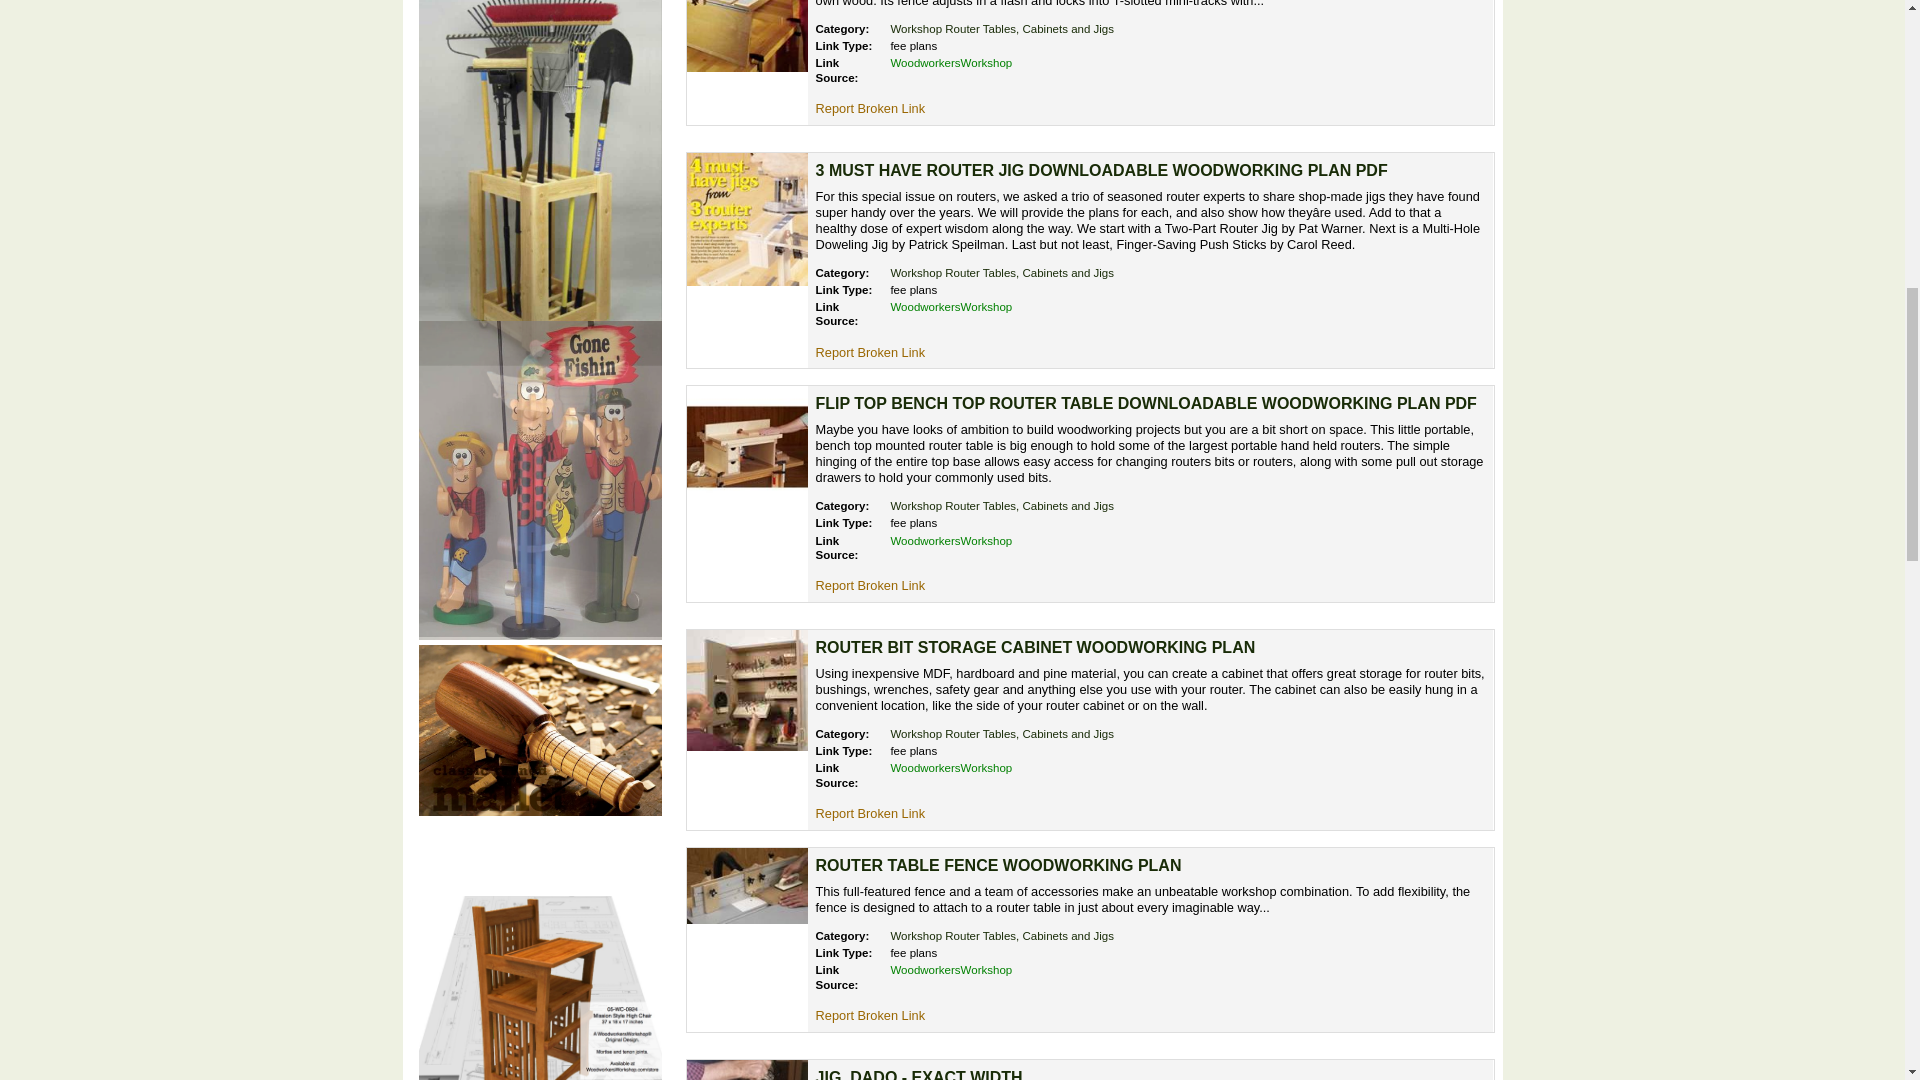  What do you see at coordinates (870, 812) in the screenshot?
I see `Report Broken Link` at bounding box center [870, 812].